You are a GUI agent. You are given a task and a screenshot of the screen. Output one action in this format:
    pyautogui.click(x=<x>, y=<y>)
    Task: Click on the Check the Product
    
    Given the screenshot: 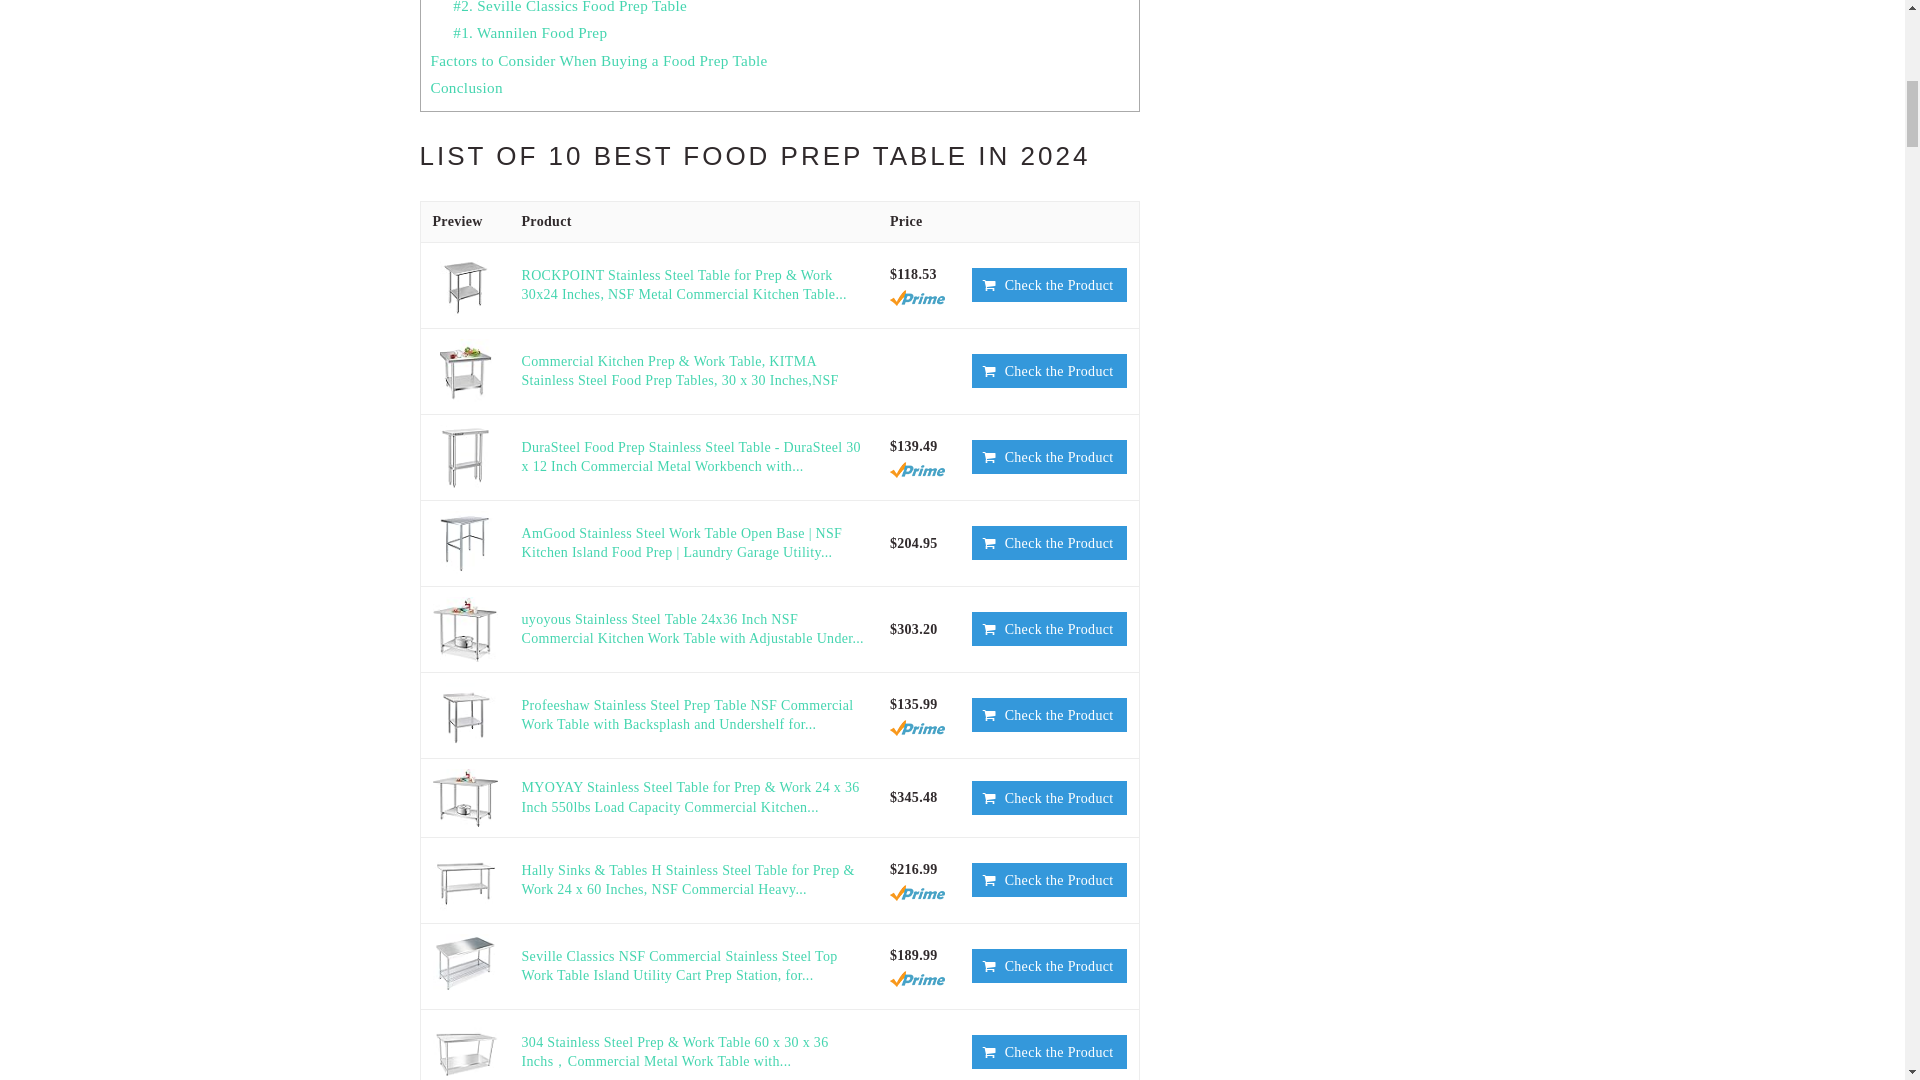 What is the action you would take?
    pyautogui.click(x=1049, y=284)
    